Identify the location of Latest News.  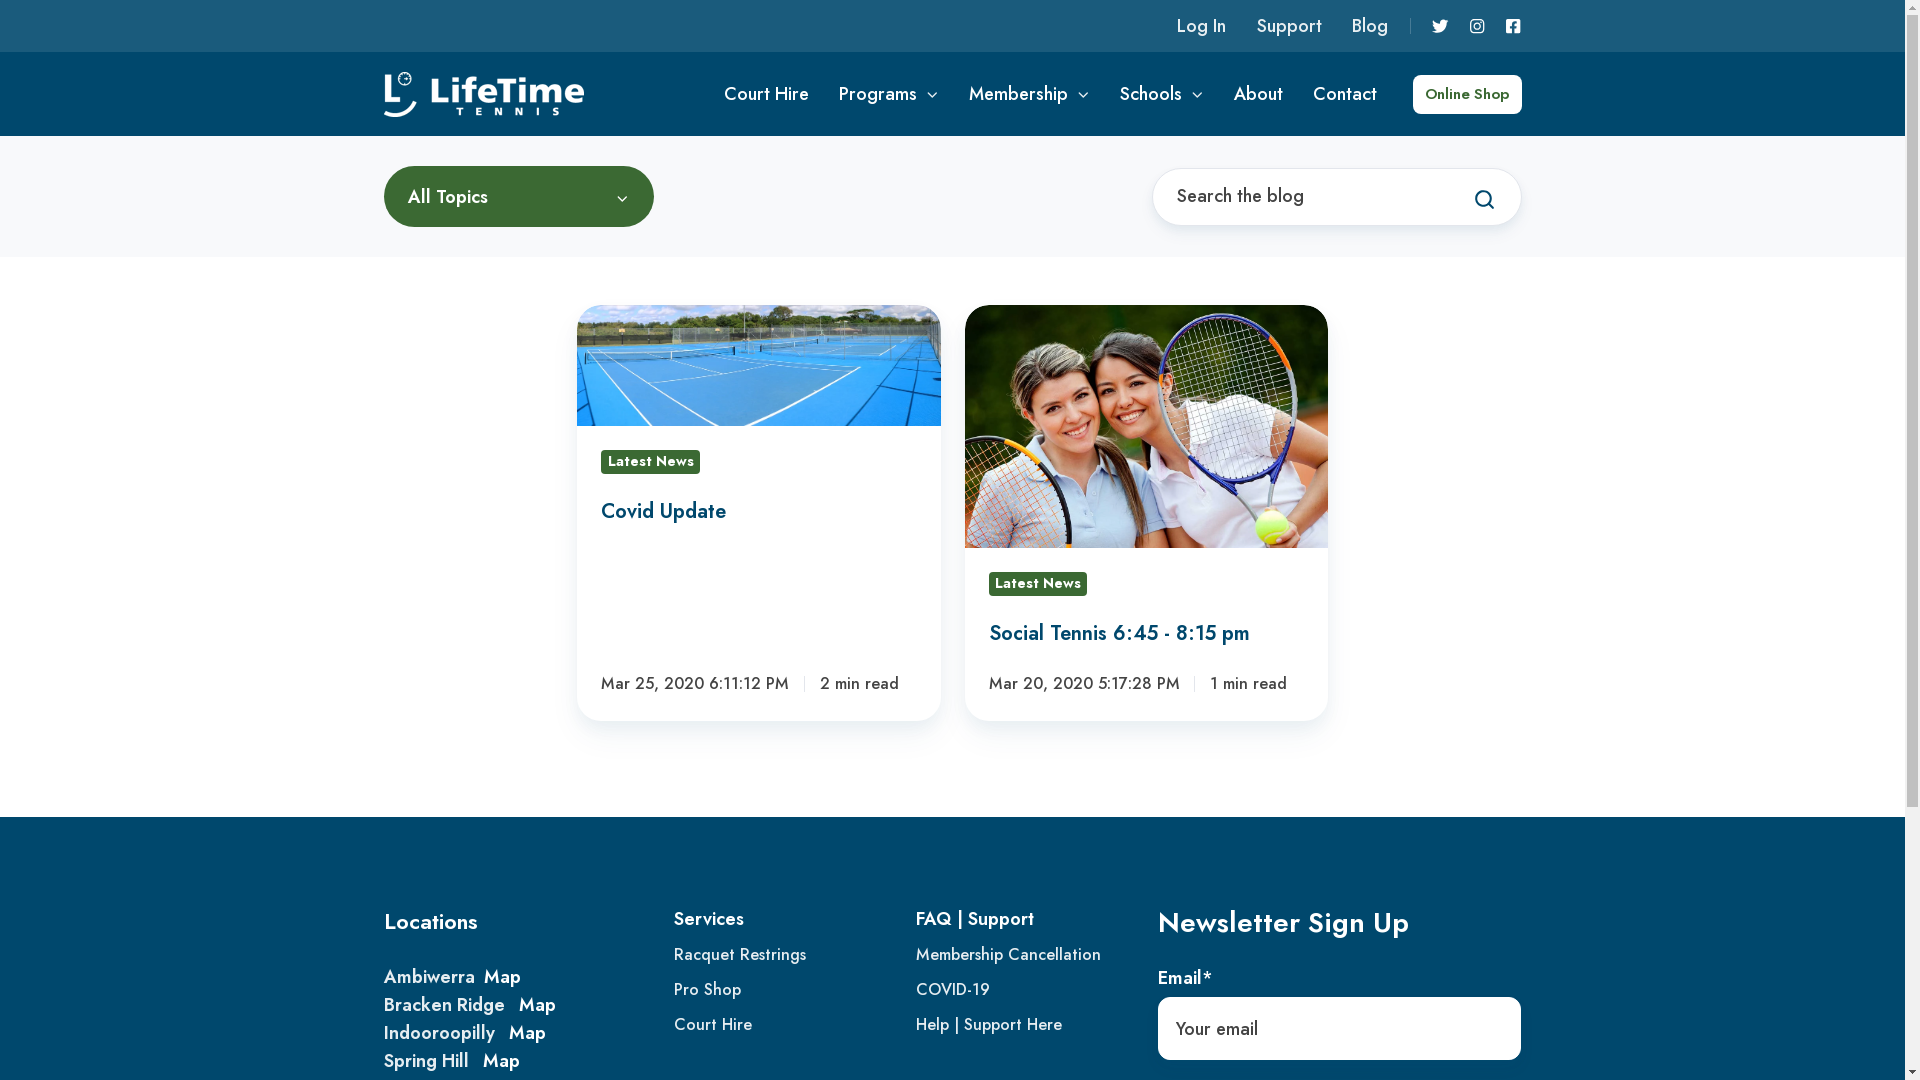
(650, 462).